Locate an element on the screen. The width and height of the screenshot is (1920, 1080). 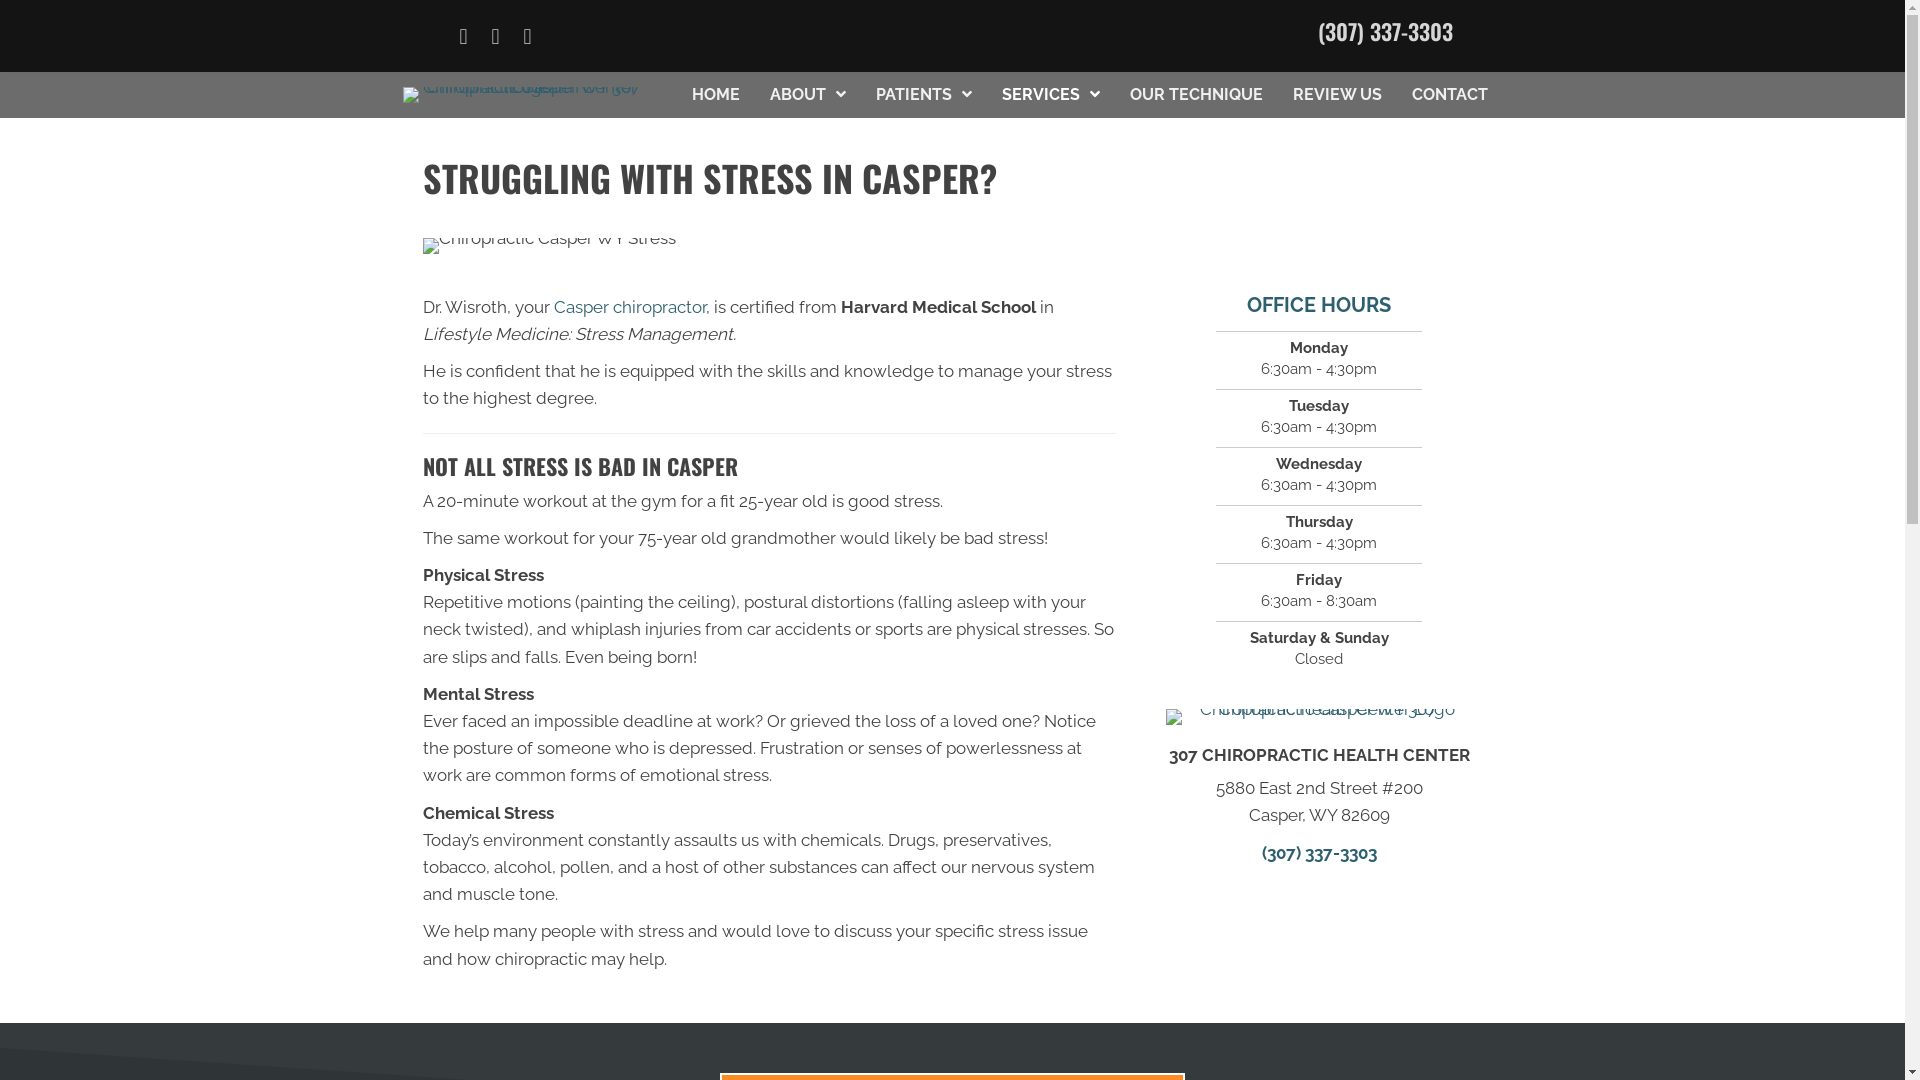
REVIEW US is located at coordinates (1336, 95).